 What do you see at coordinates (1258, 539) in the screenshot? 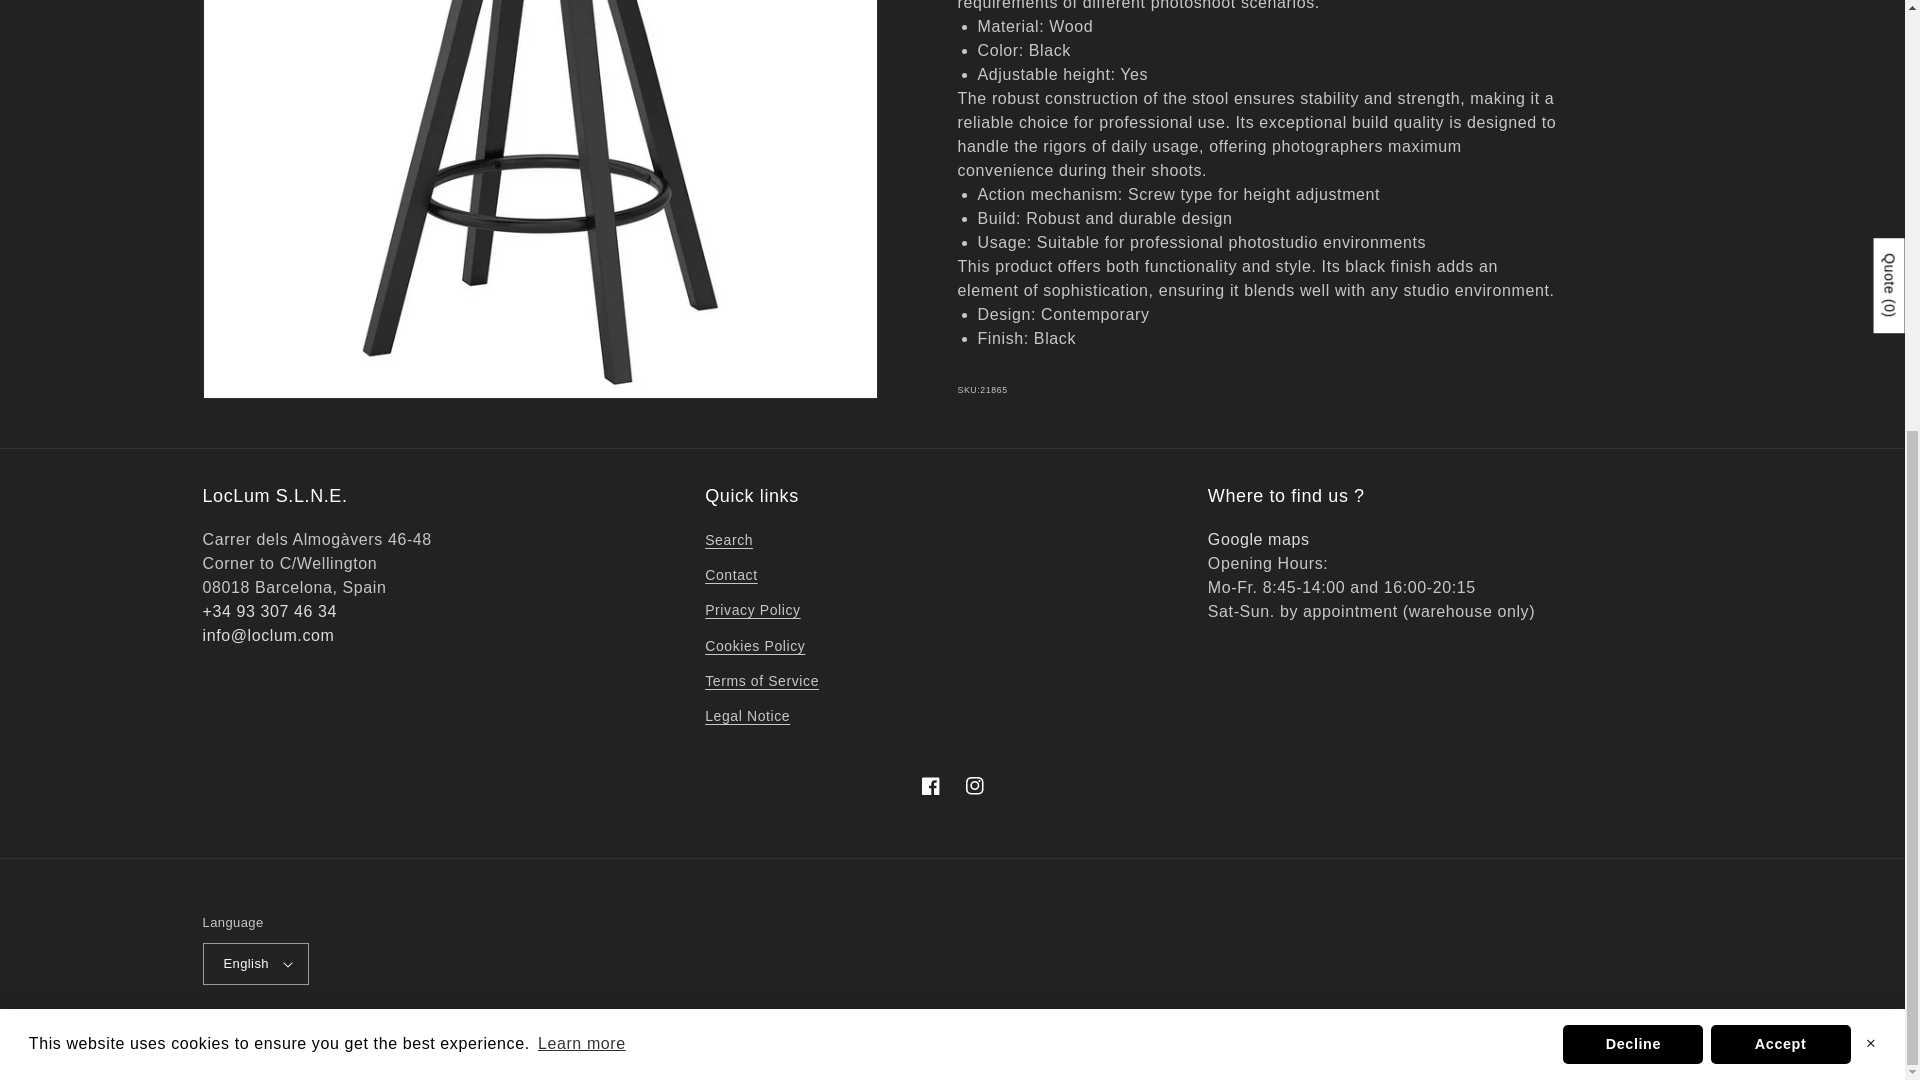
I see `Google map` at bounding box center [1258, 539].